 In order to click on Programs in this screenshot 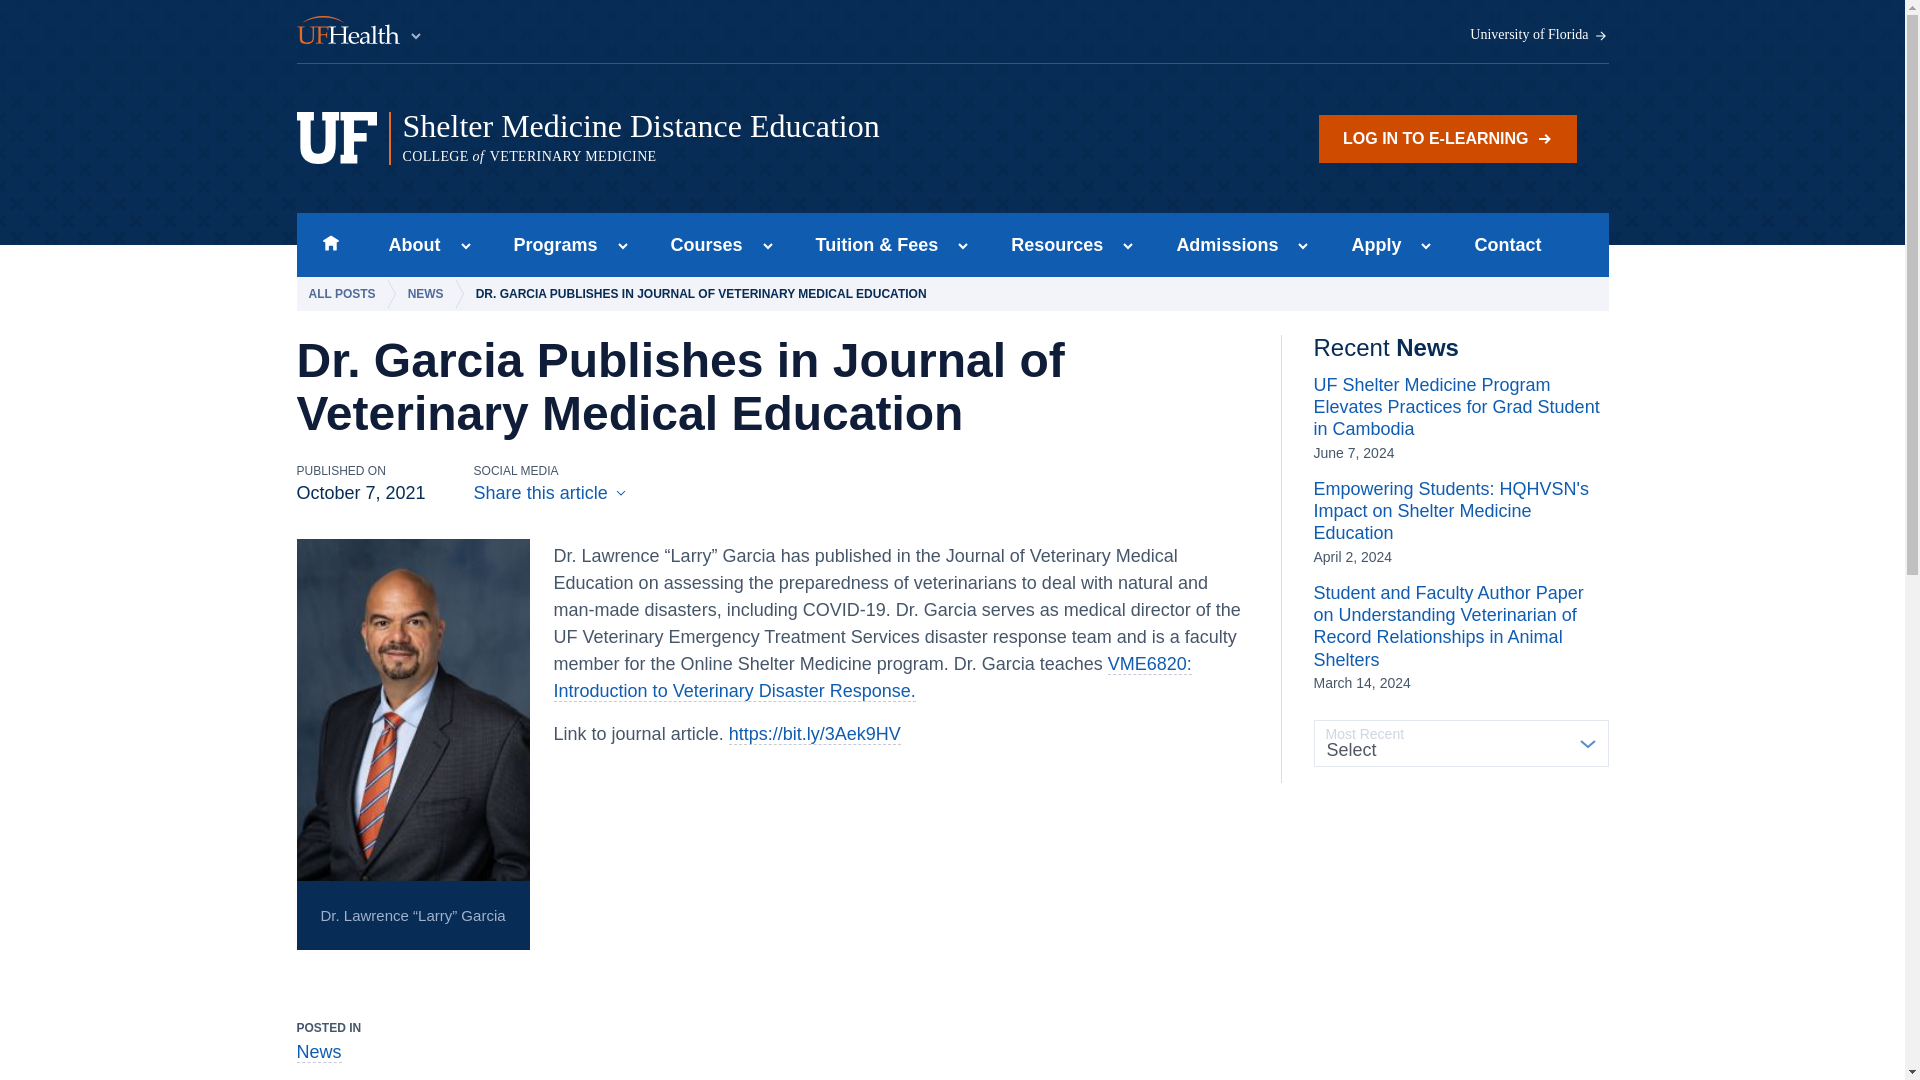, I will do `click(550, 244)`.